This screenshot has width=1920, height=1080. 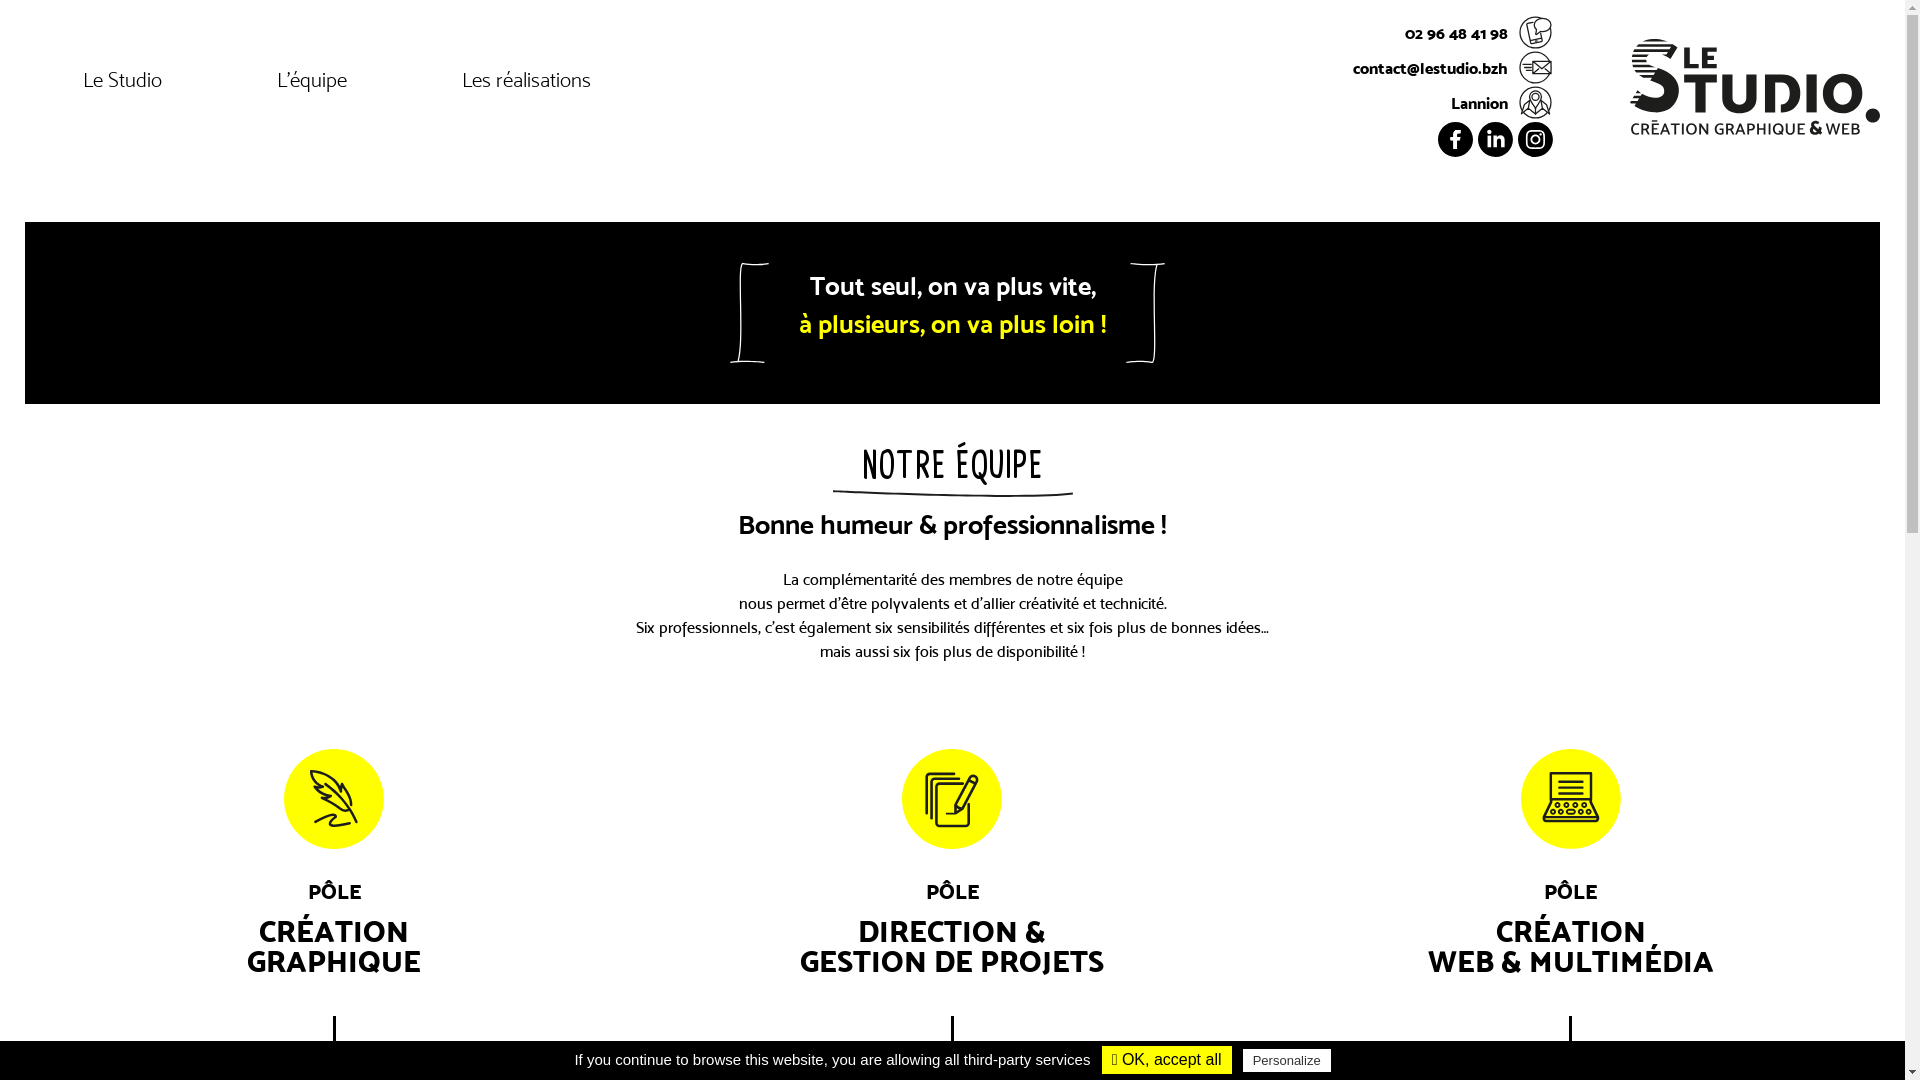 I want to click on Lannion, so click(x=1453, y=102).